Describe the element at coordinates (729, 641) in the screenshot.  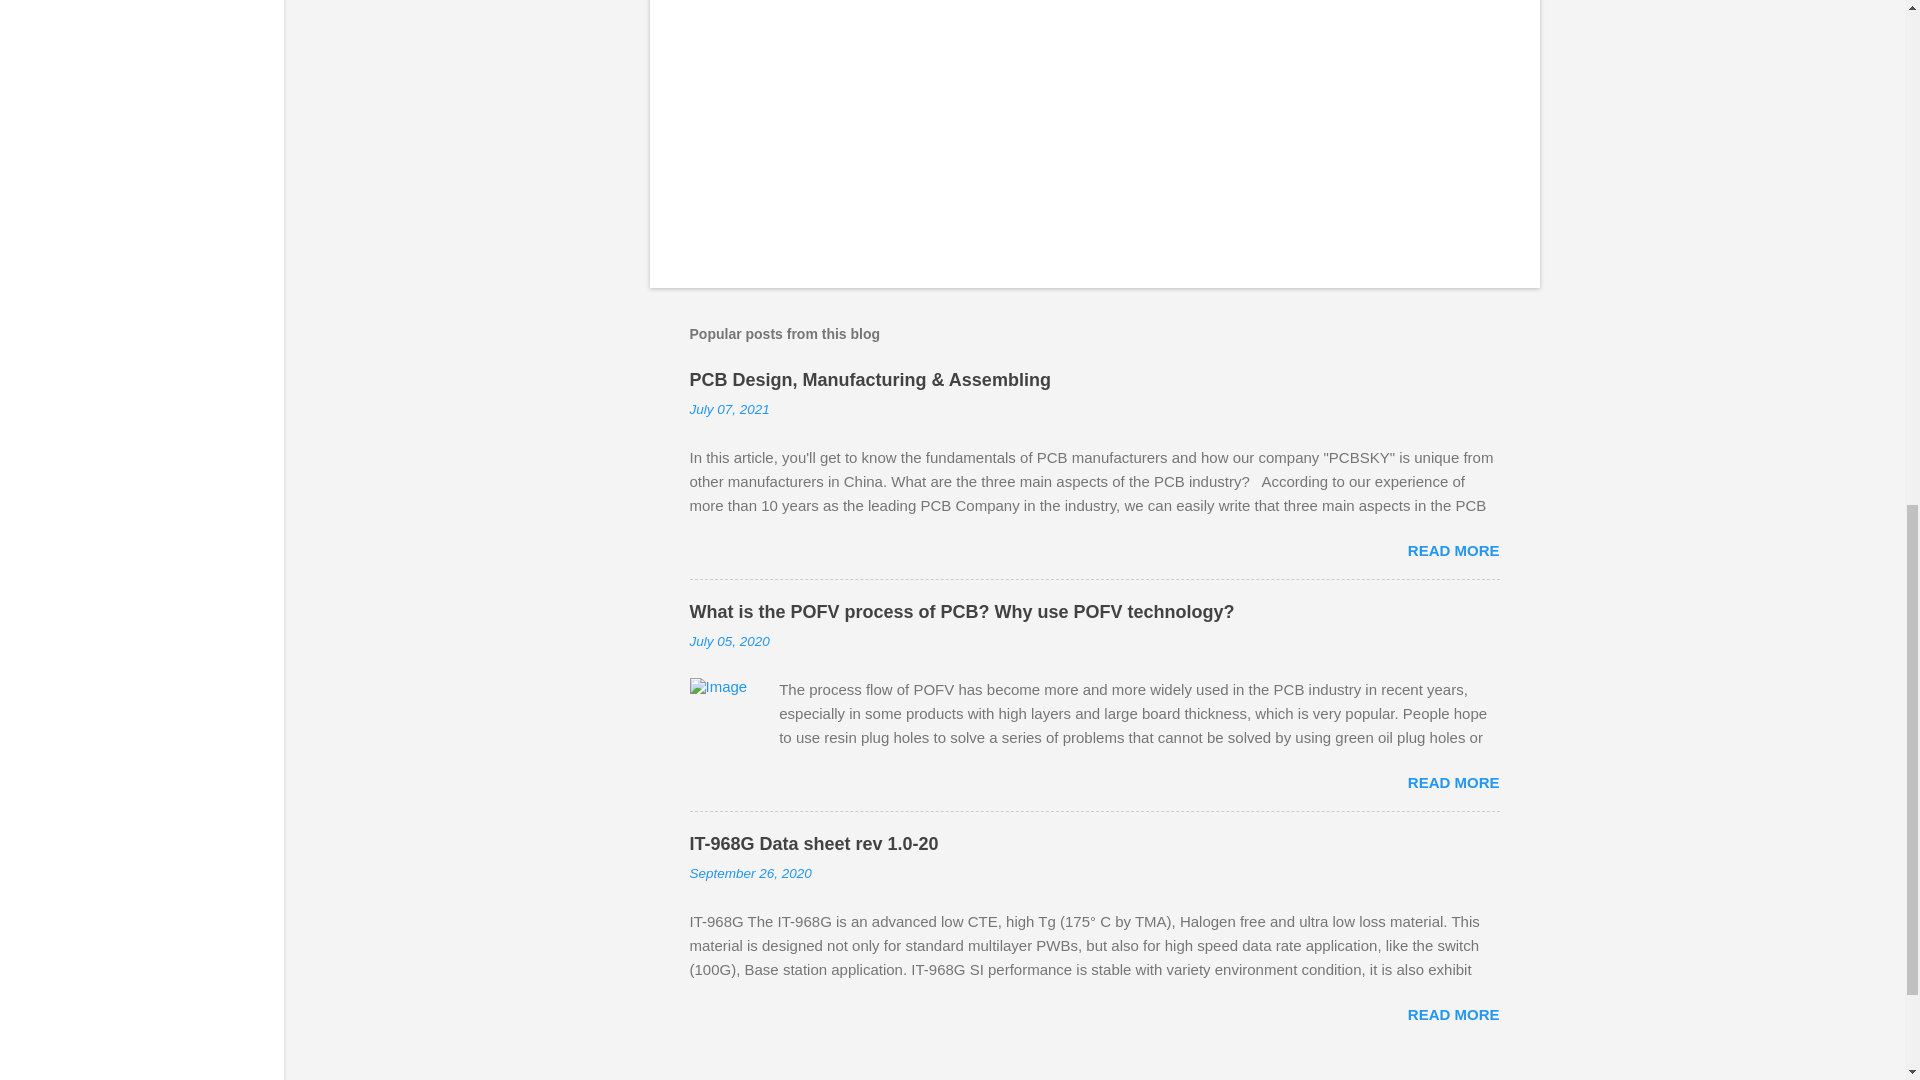
I see `July 05, 2020` at that location.